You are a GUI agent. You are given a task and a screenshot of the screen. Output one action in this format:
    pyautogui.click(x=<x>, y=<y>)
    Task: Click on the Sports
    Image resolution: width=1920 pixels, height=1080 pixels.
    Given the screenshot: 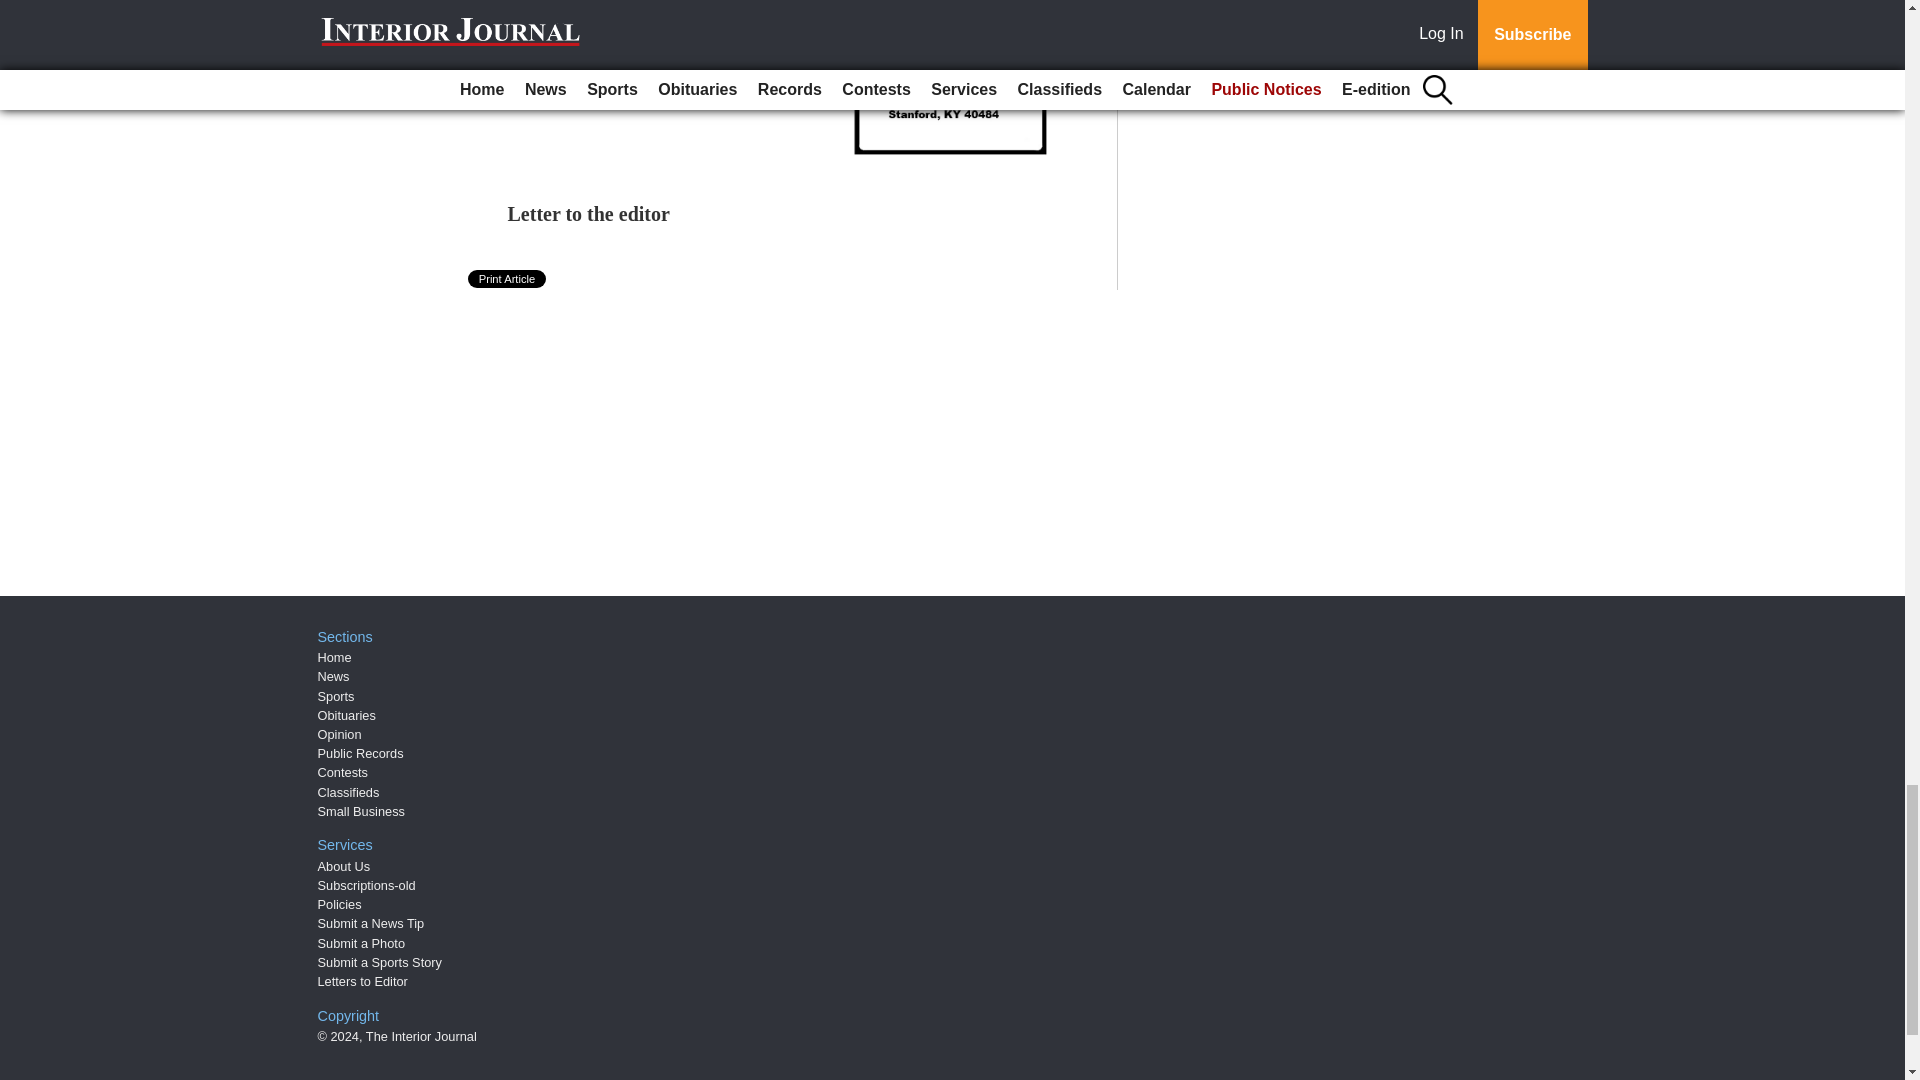 What is the action you would take?
    pyautogui.click(x=336, y=696)
    